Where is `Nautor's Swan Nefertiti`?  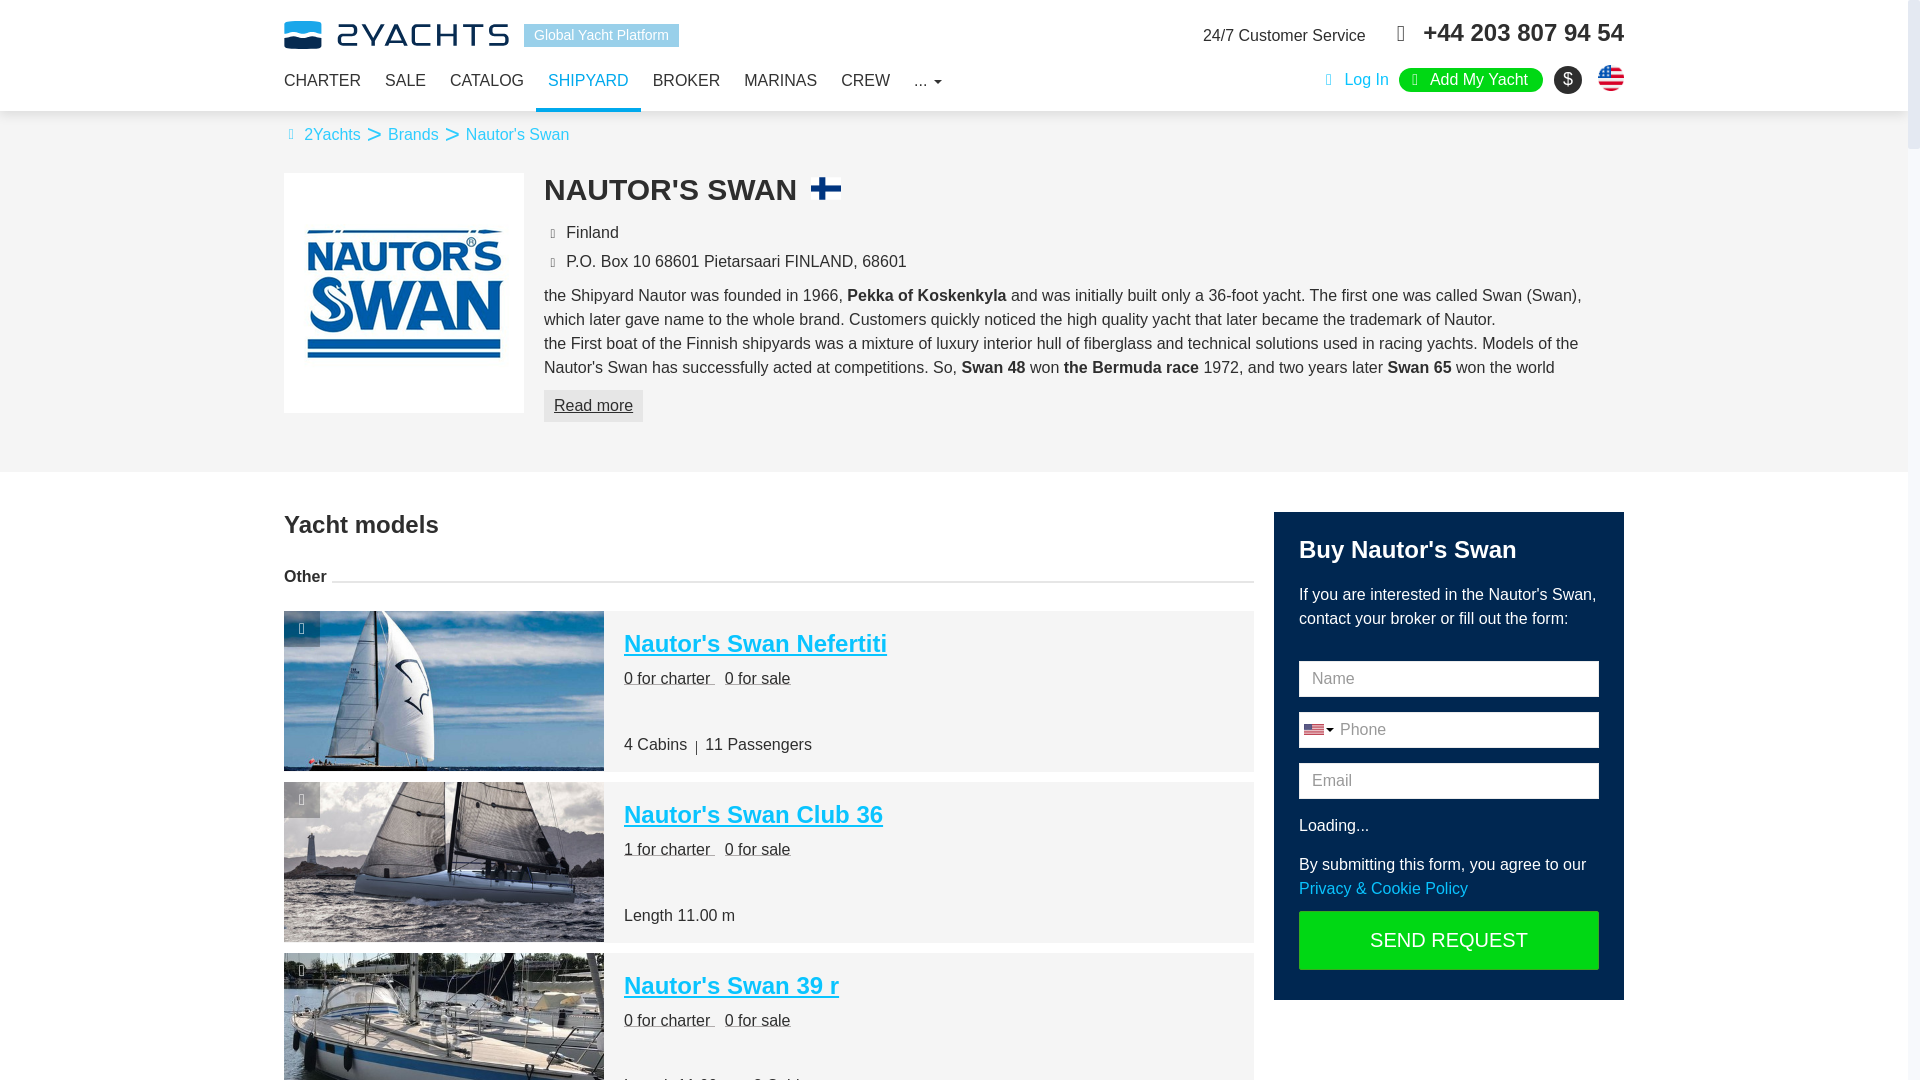 Nautor's Swan Nefertiti is located at coordinates (756, 642).